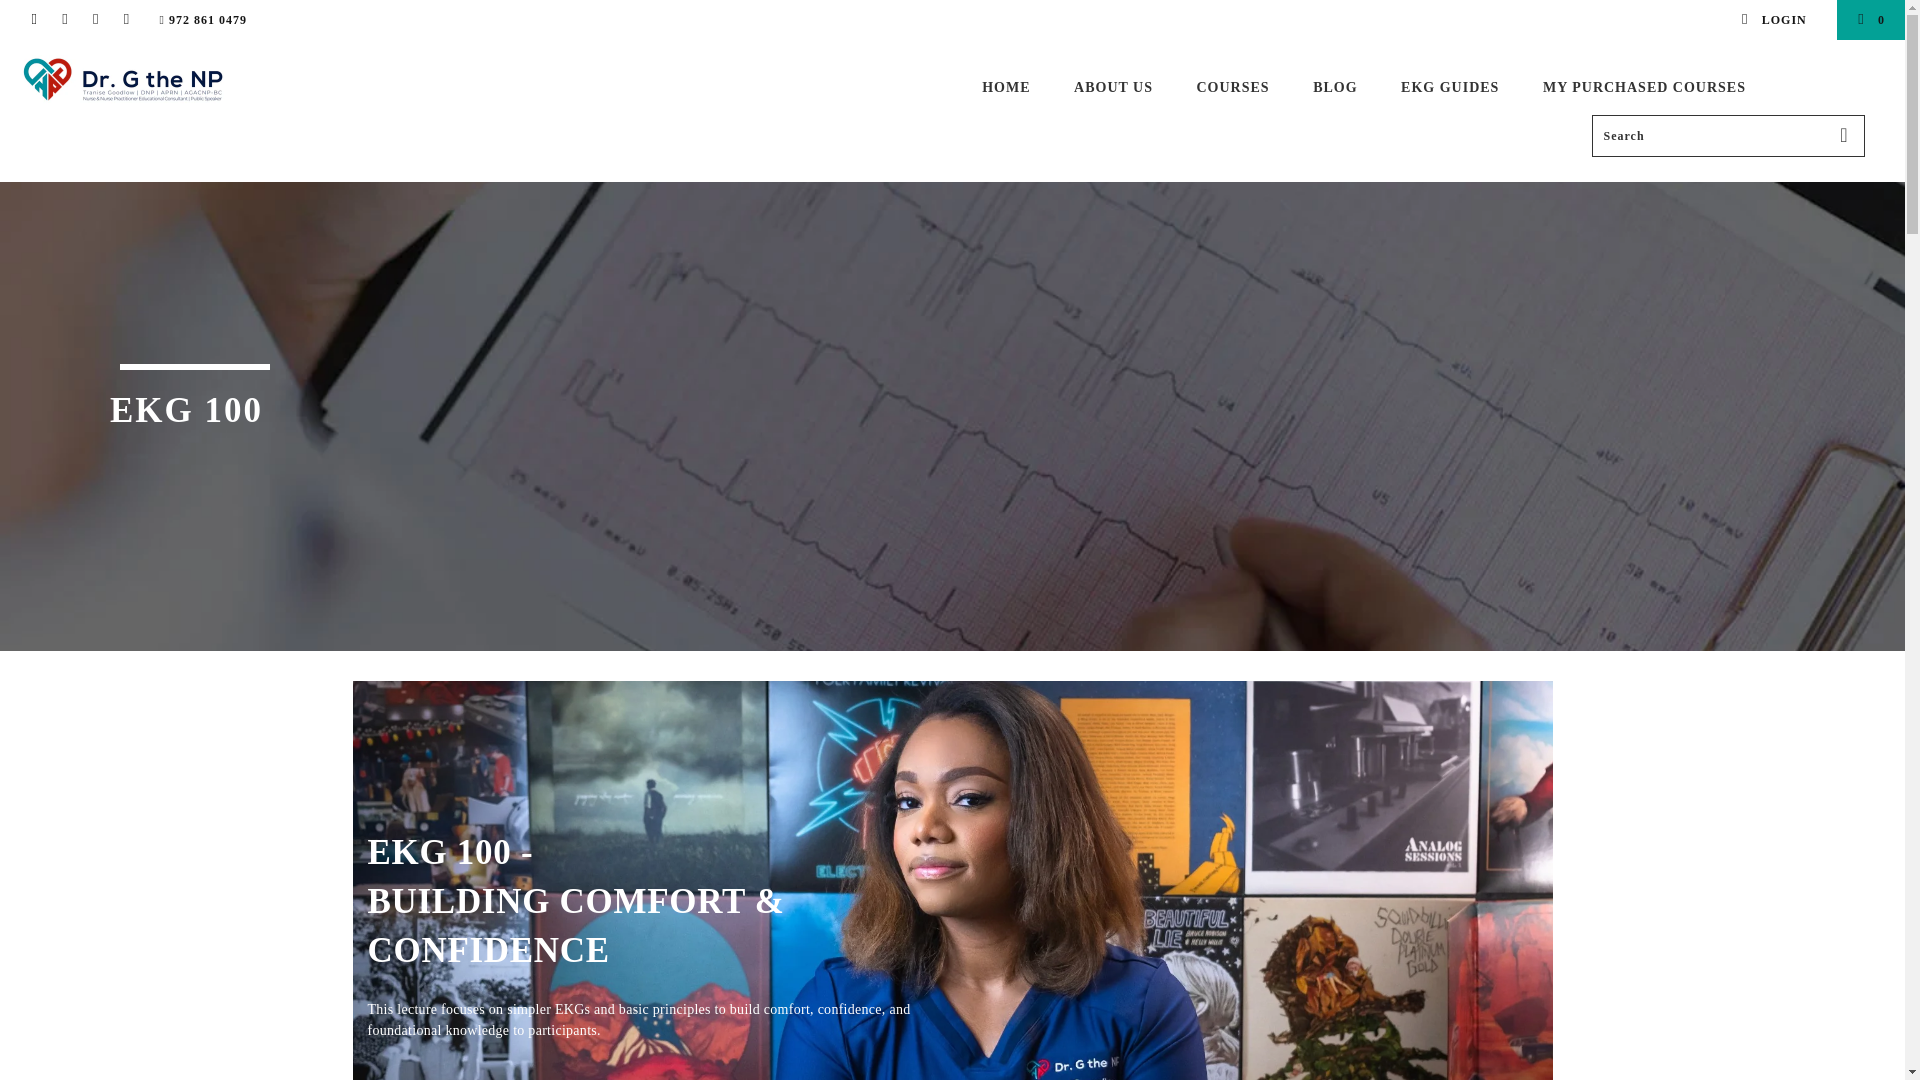  I want to click on LOGIN, so click(1772, 20).